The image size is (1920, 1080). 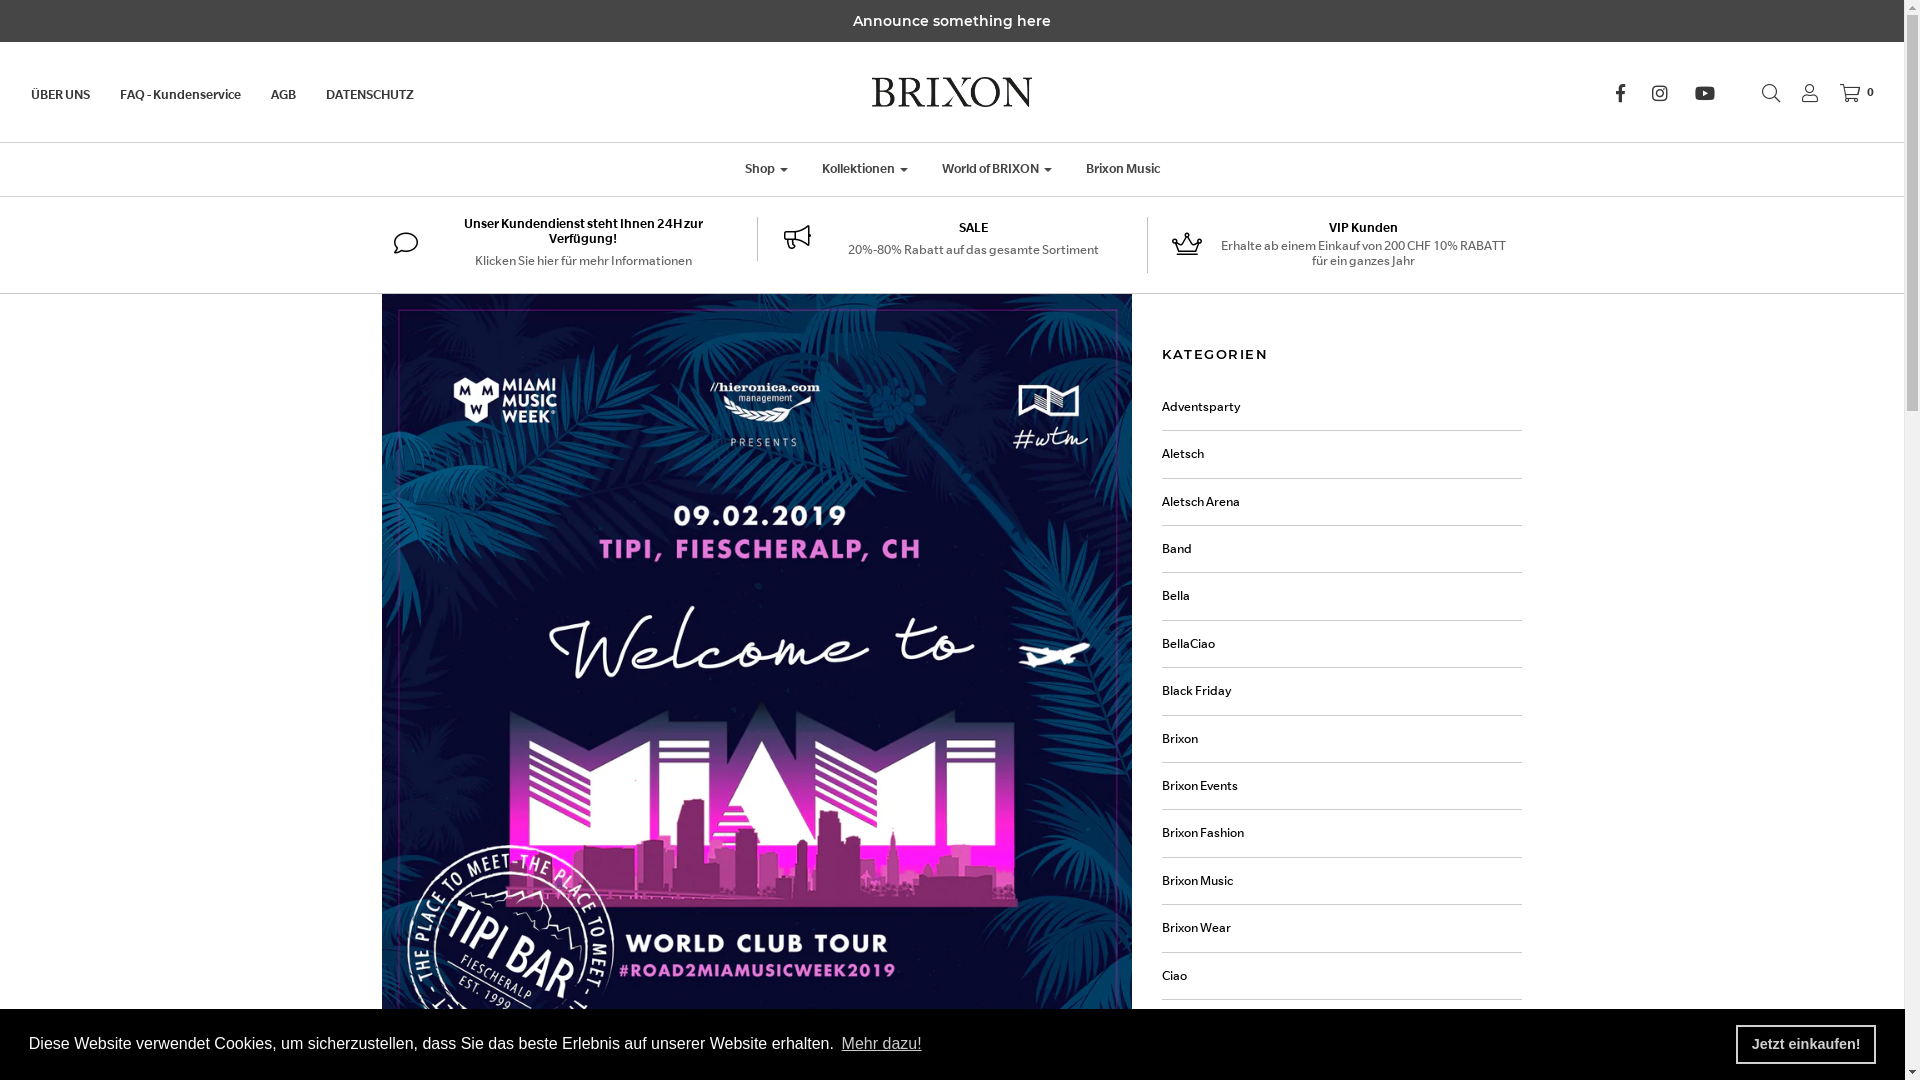 What do you see at coordinates (1197, 691) in the screenshot?
I see `Black Friday` at bounding box center [1197, 691].